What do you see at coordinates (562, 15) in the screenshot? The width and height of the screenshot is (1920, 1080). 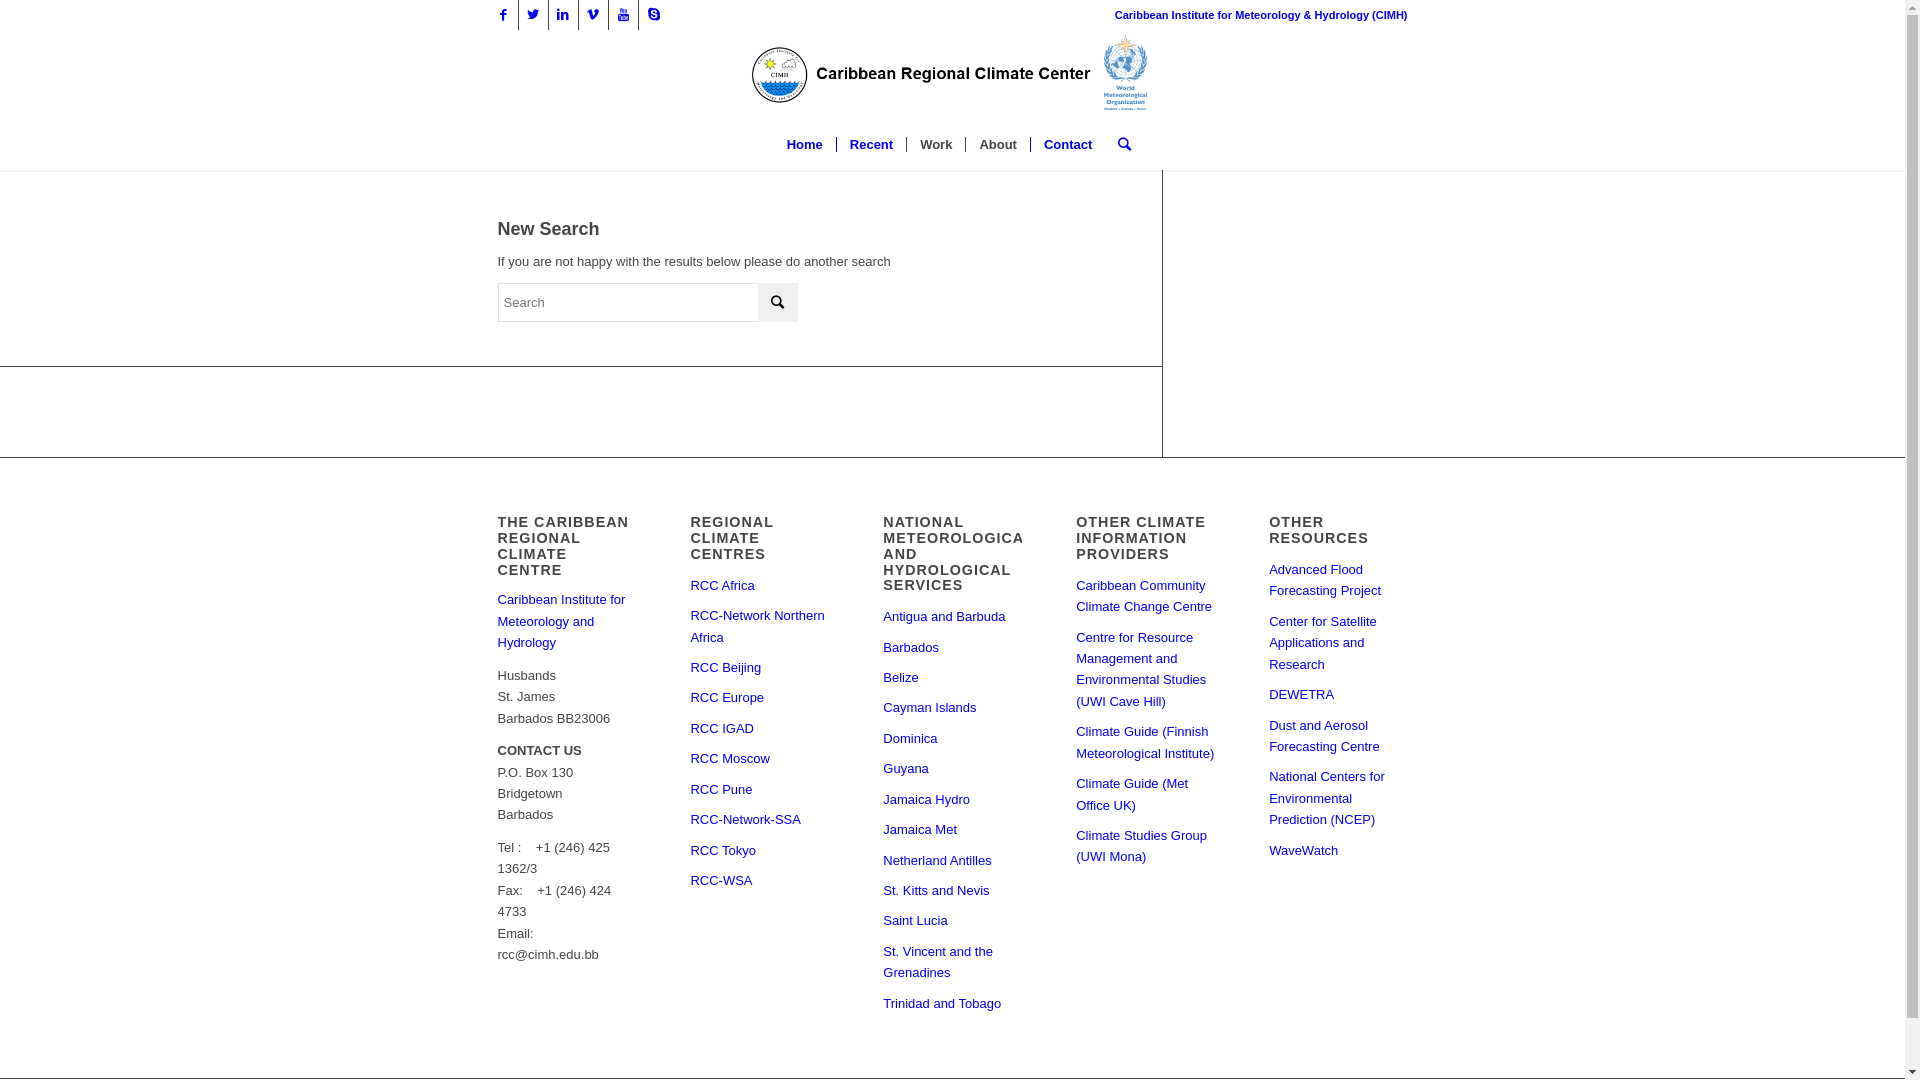 I see `Linkedin` at bounding box center [562, 15].